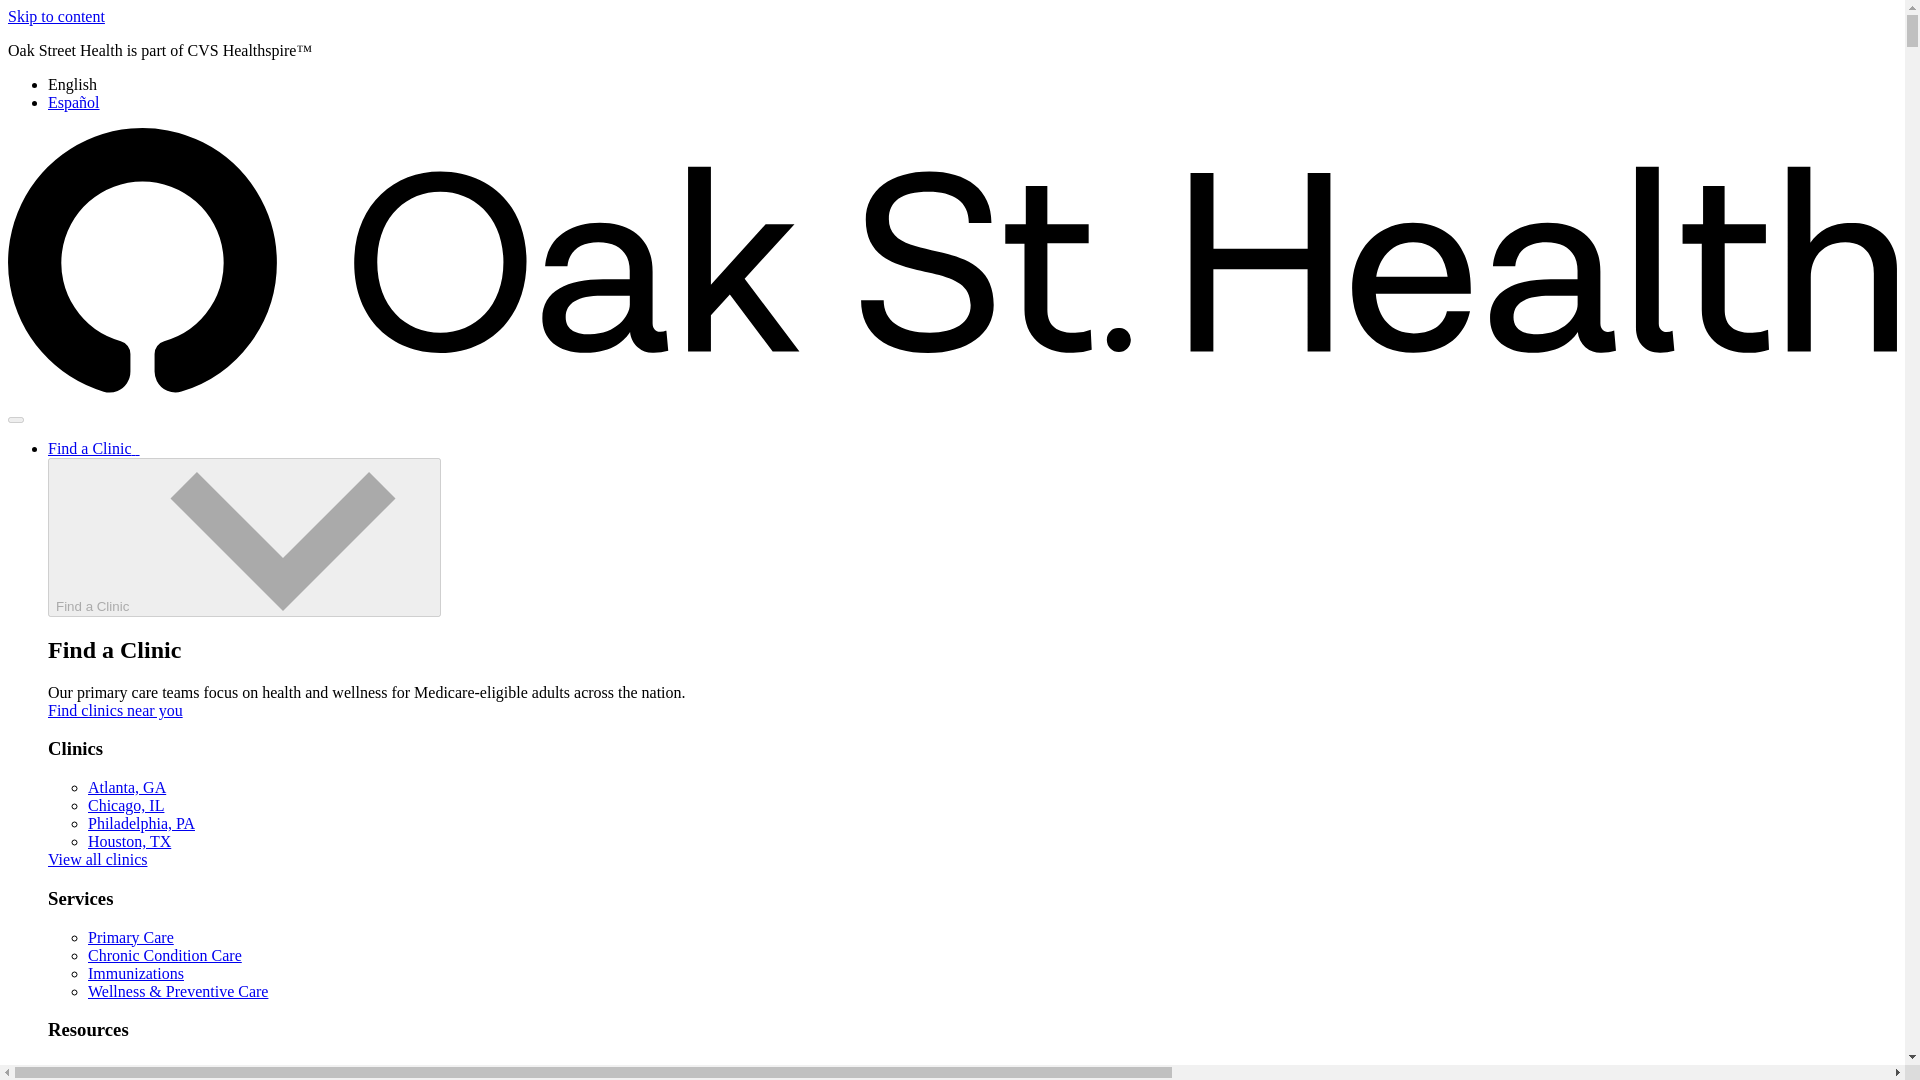  I want to click on View all clinics, so click(98, 860).